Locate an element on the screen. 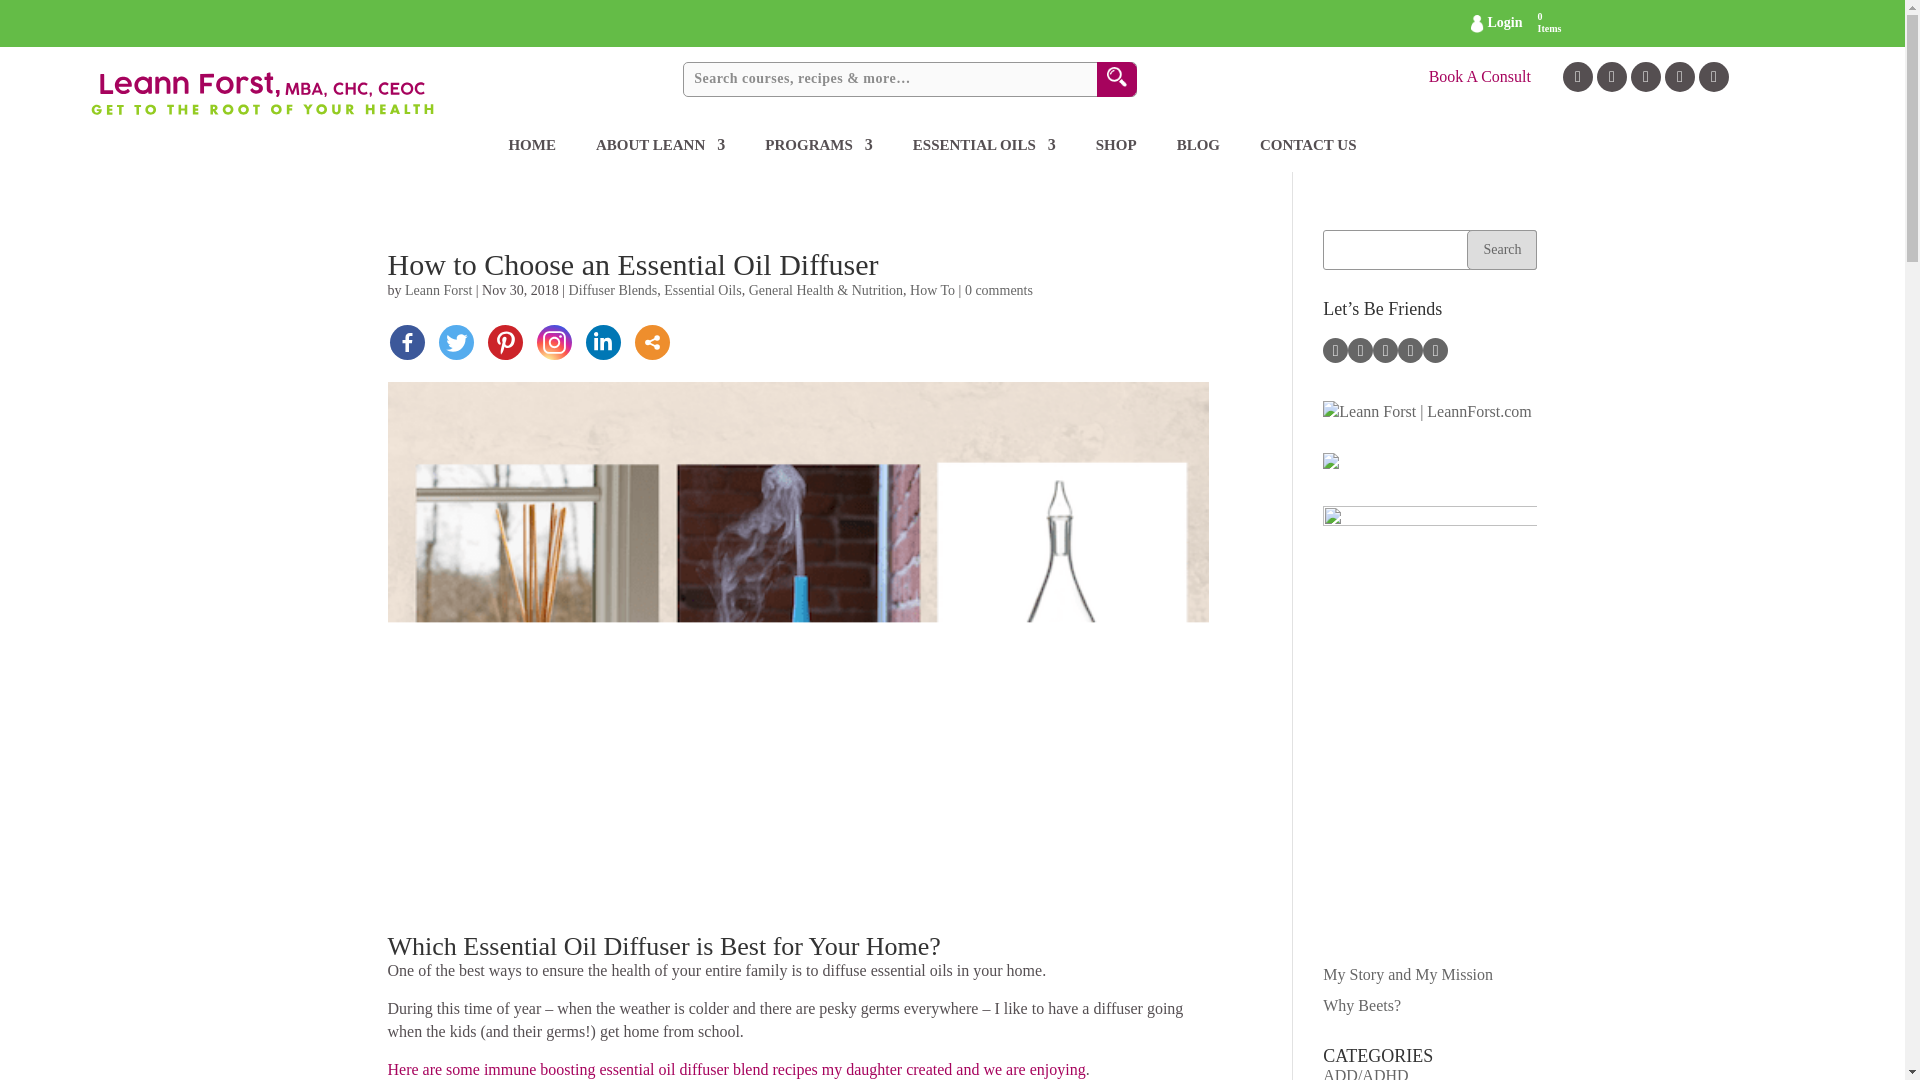  ABOUT LEANN is located at coordinates (660, 154).